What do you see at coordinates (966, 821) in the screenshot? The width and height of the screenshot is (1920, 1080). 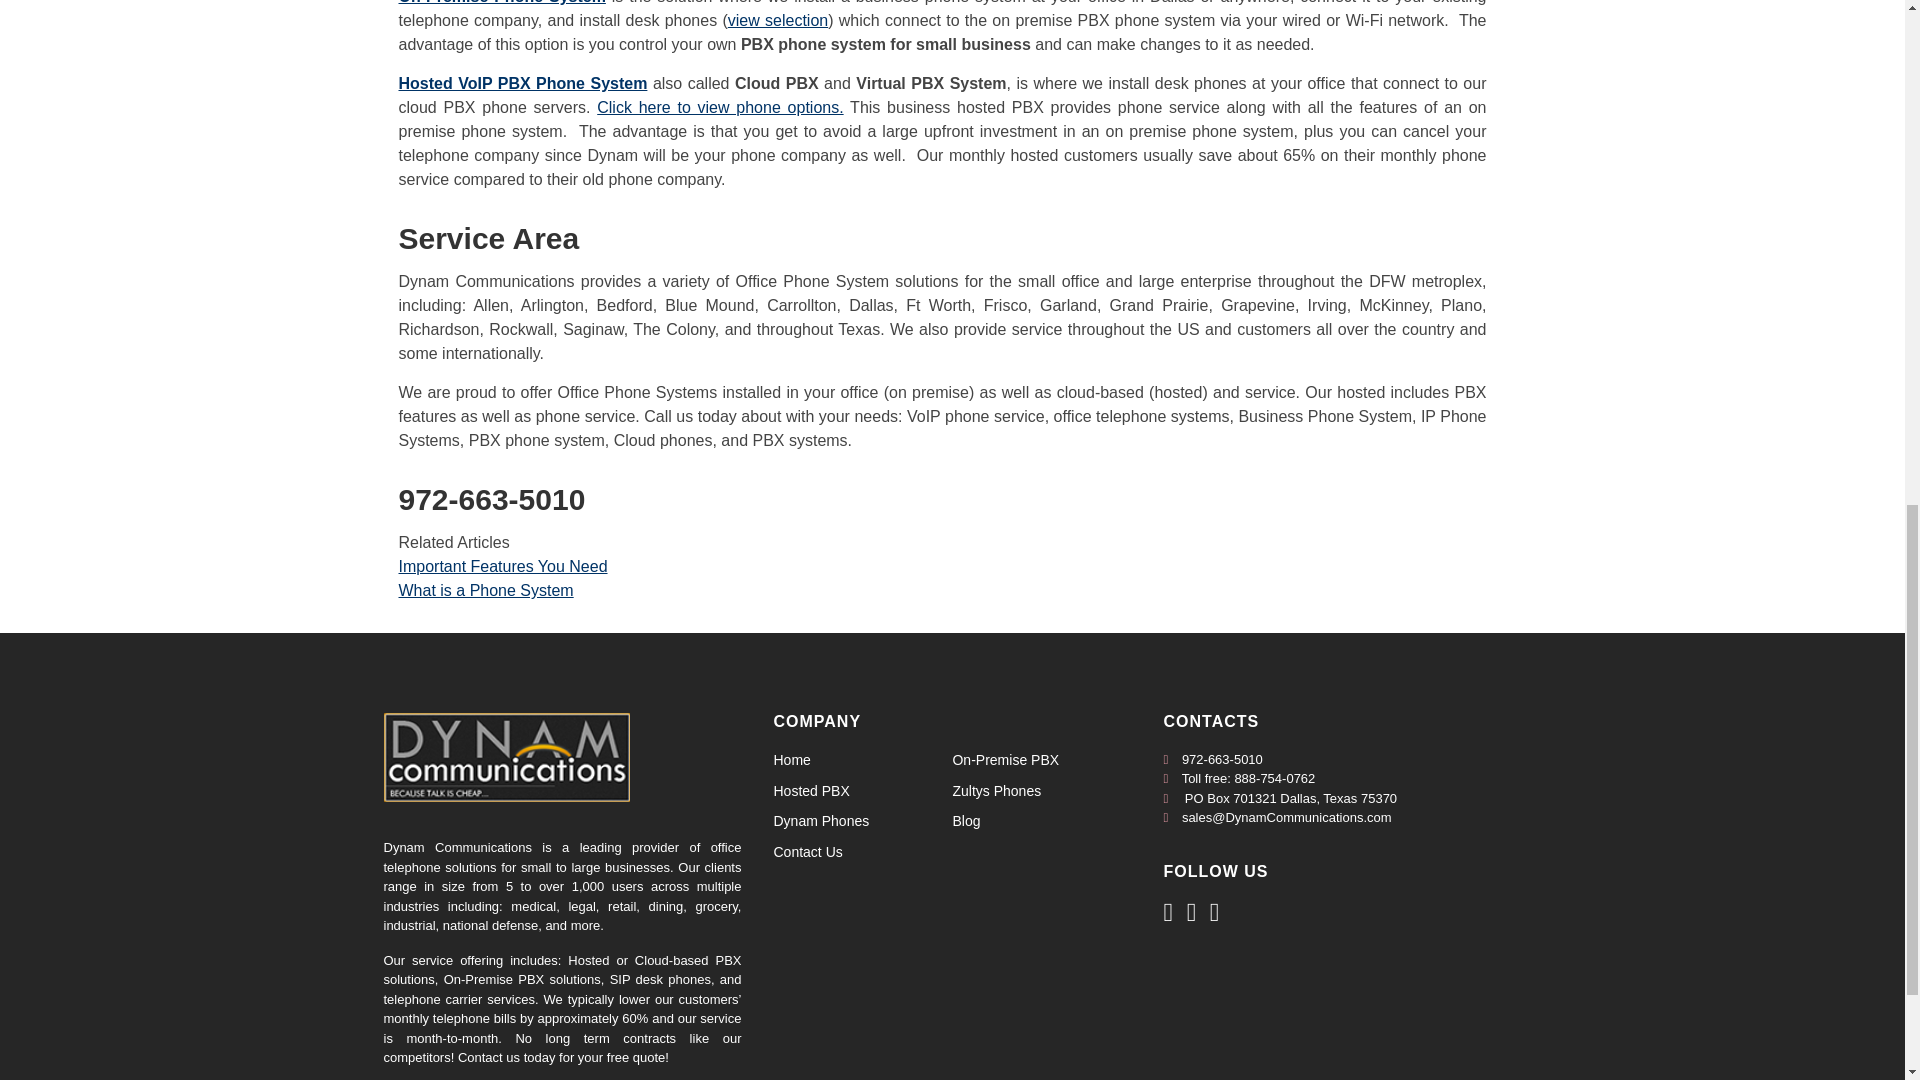 I see `Blog` at bounding box center [966, 821].